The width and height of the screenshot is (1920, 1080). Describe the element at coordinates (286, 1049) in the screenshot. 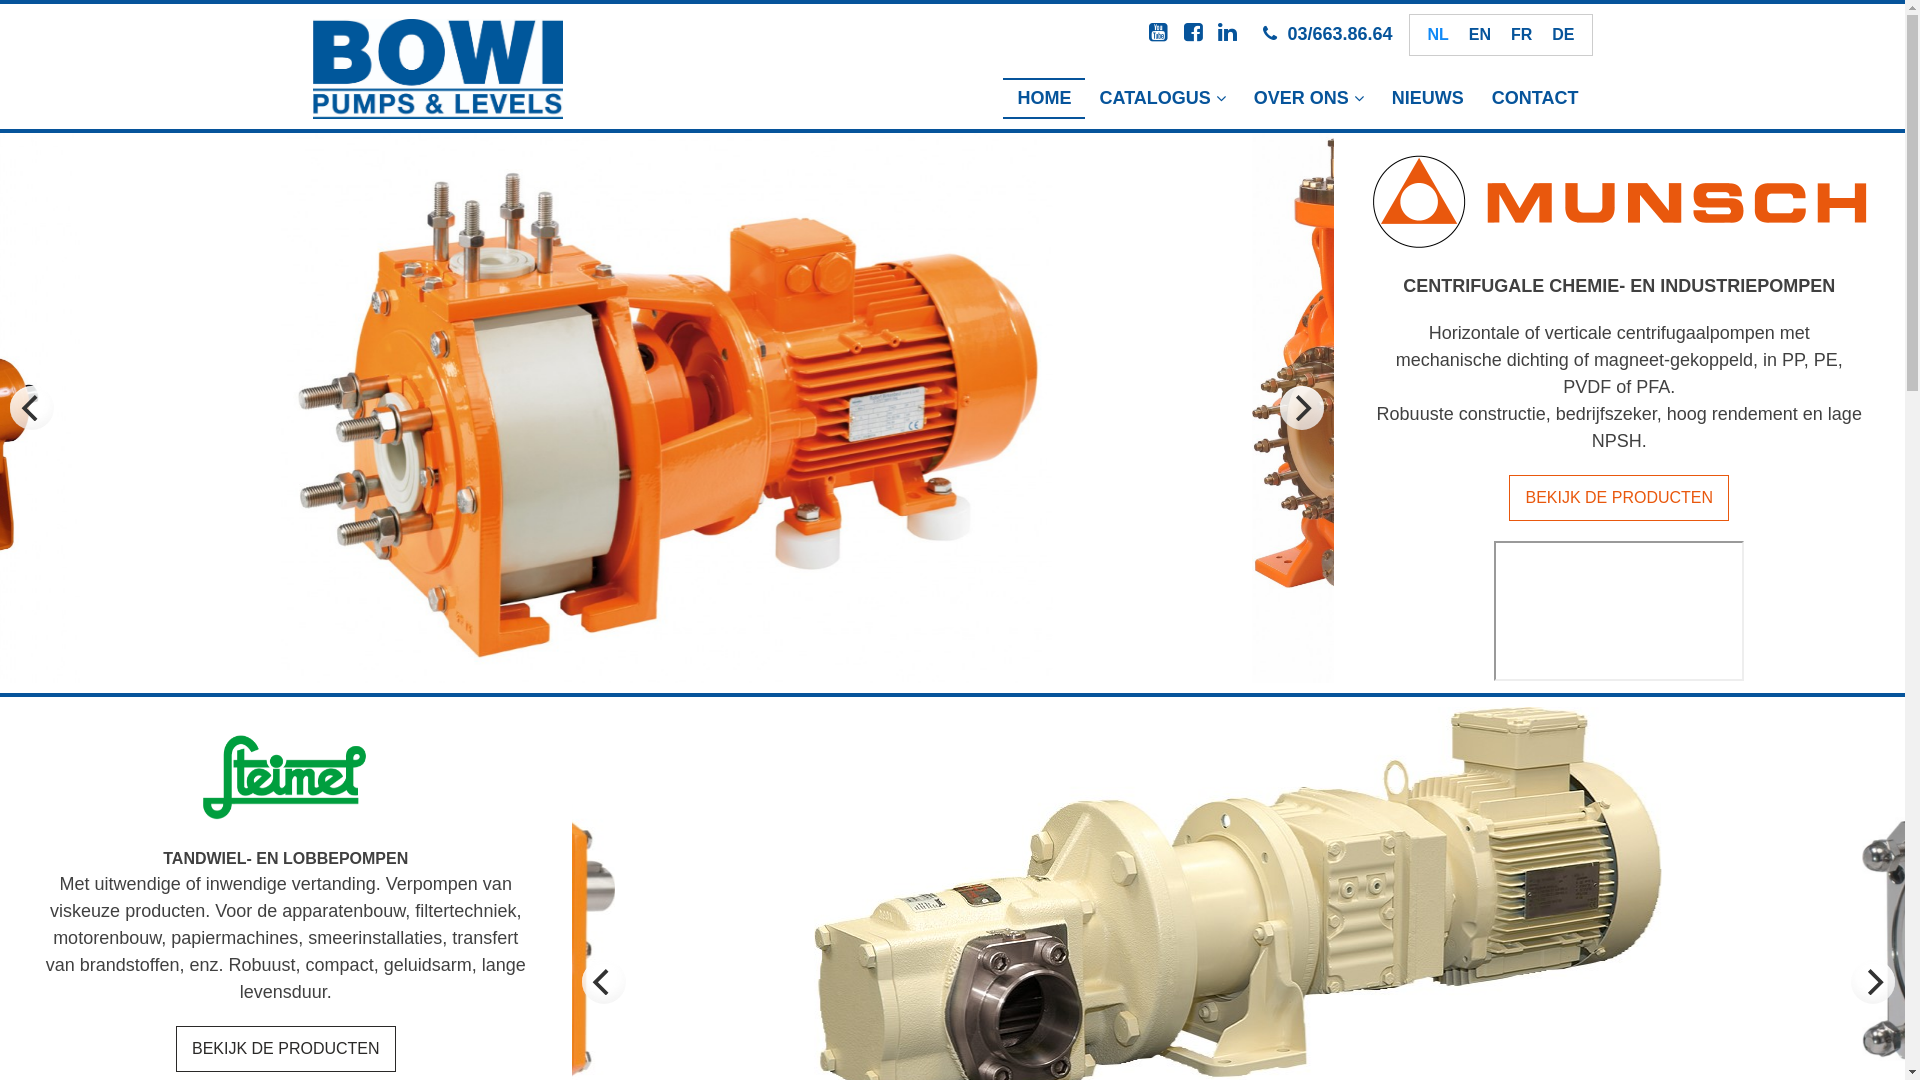

I see `BEKIJK DE PRODUCTEN` at that location.